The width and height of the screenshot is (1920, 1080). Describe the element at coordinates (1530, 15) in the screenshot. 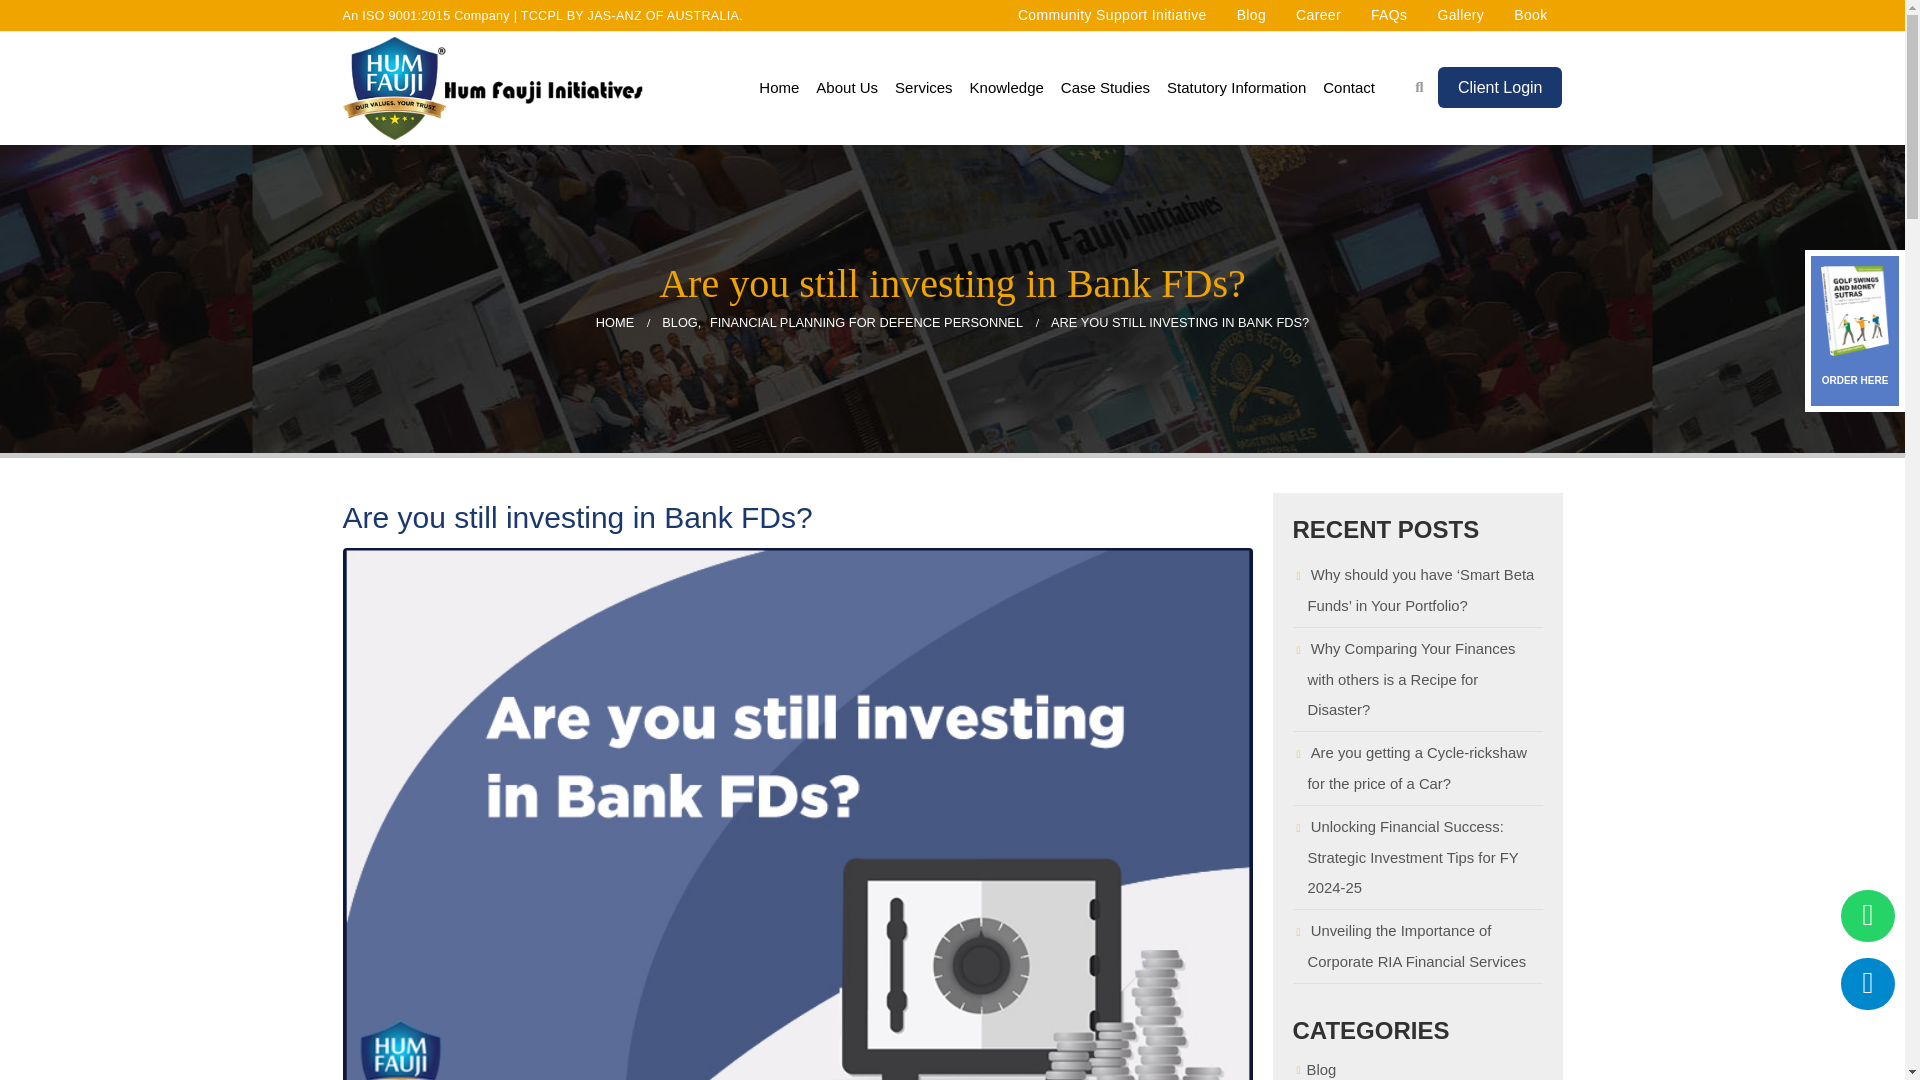

I see `Book` at that location.